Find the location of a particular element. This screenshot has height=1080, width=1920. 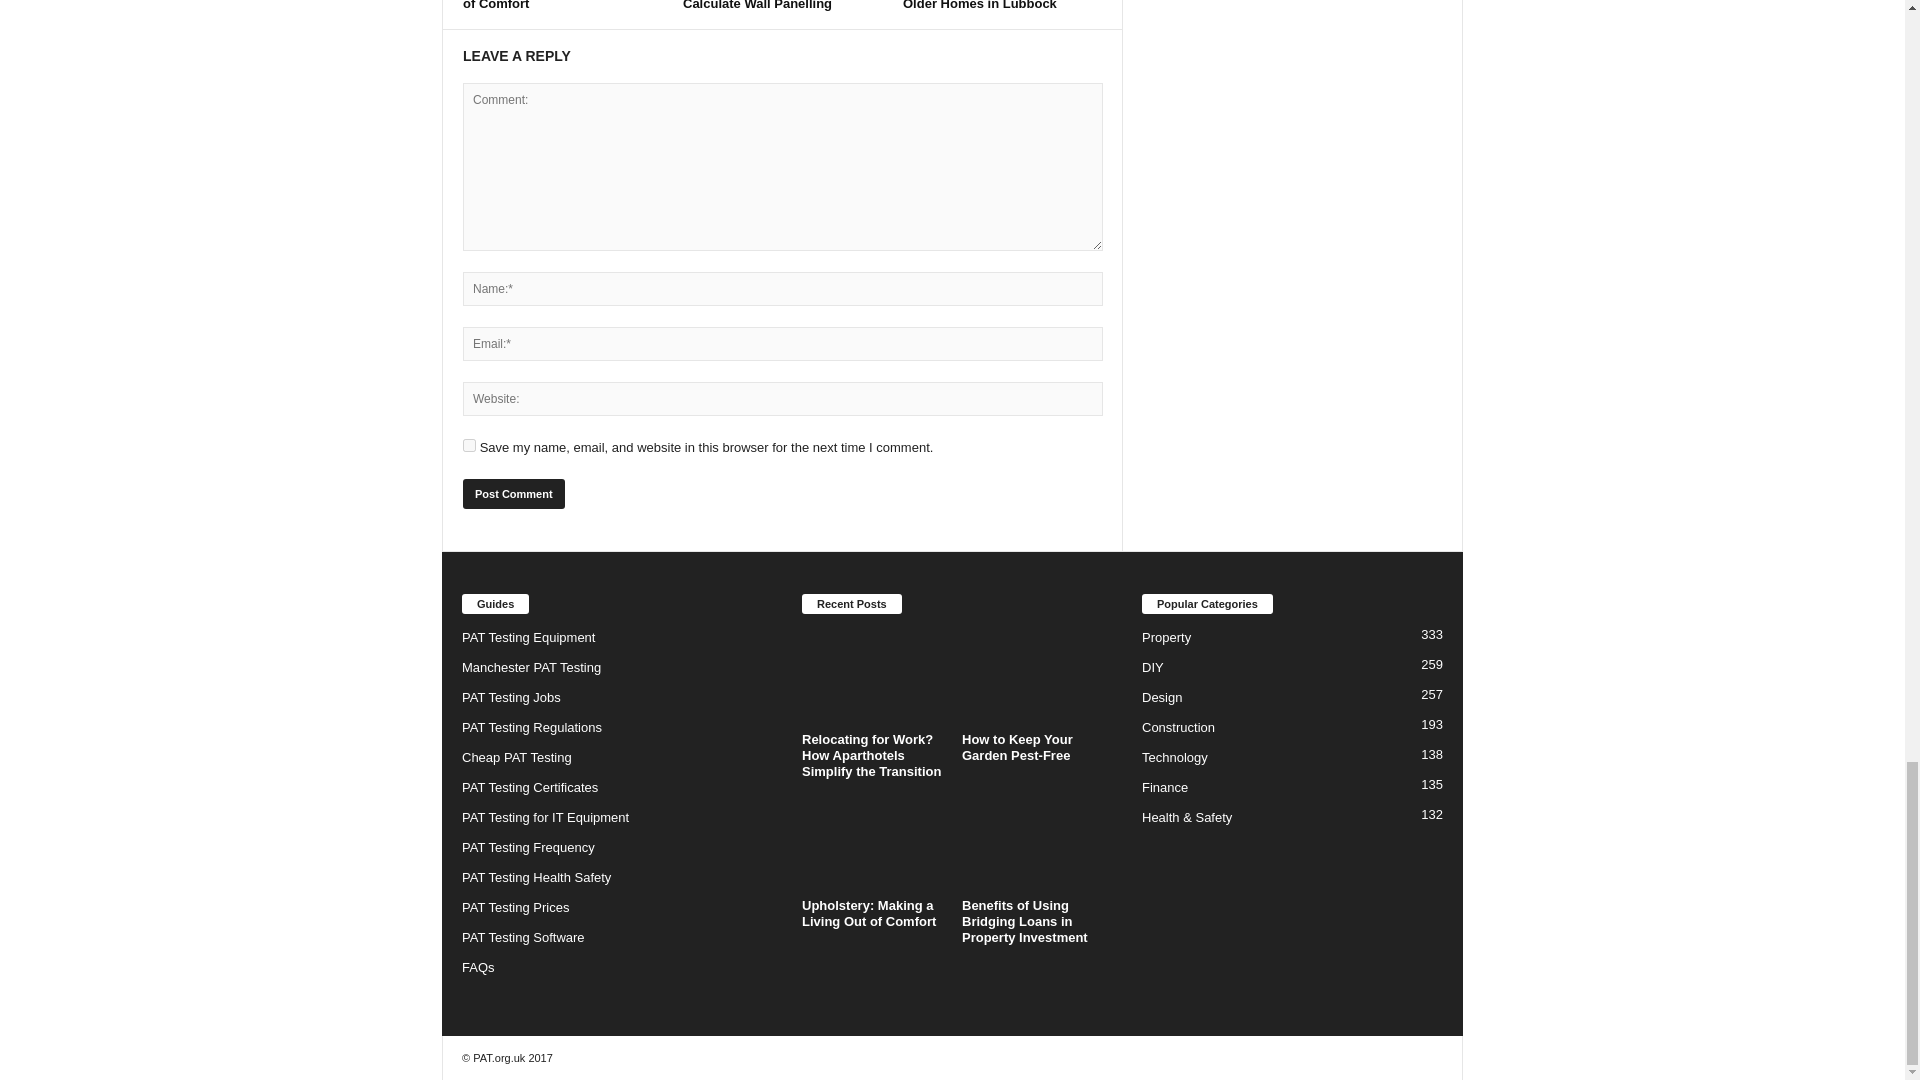

yes is located at coordinates (469, 445).